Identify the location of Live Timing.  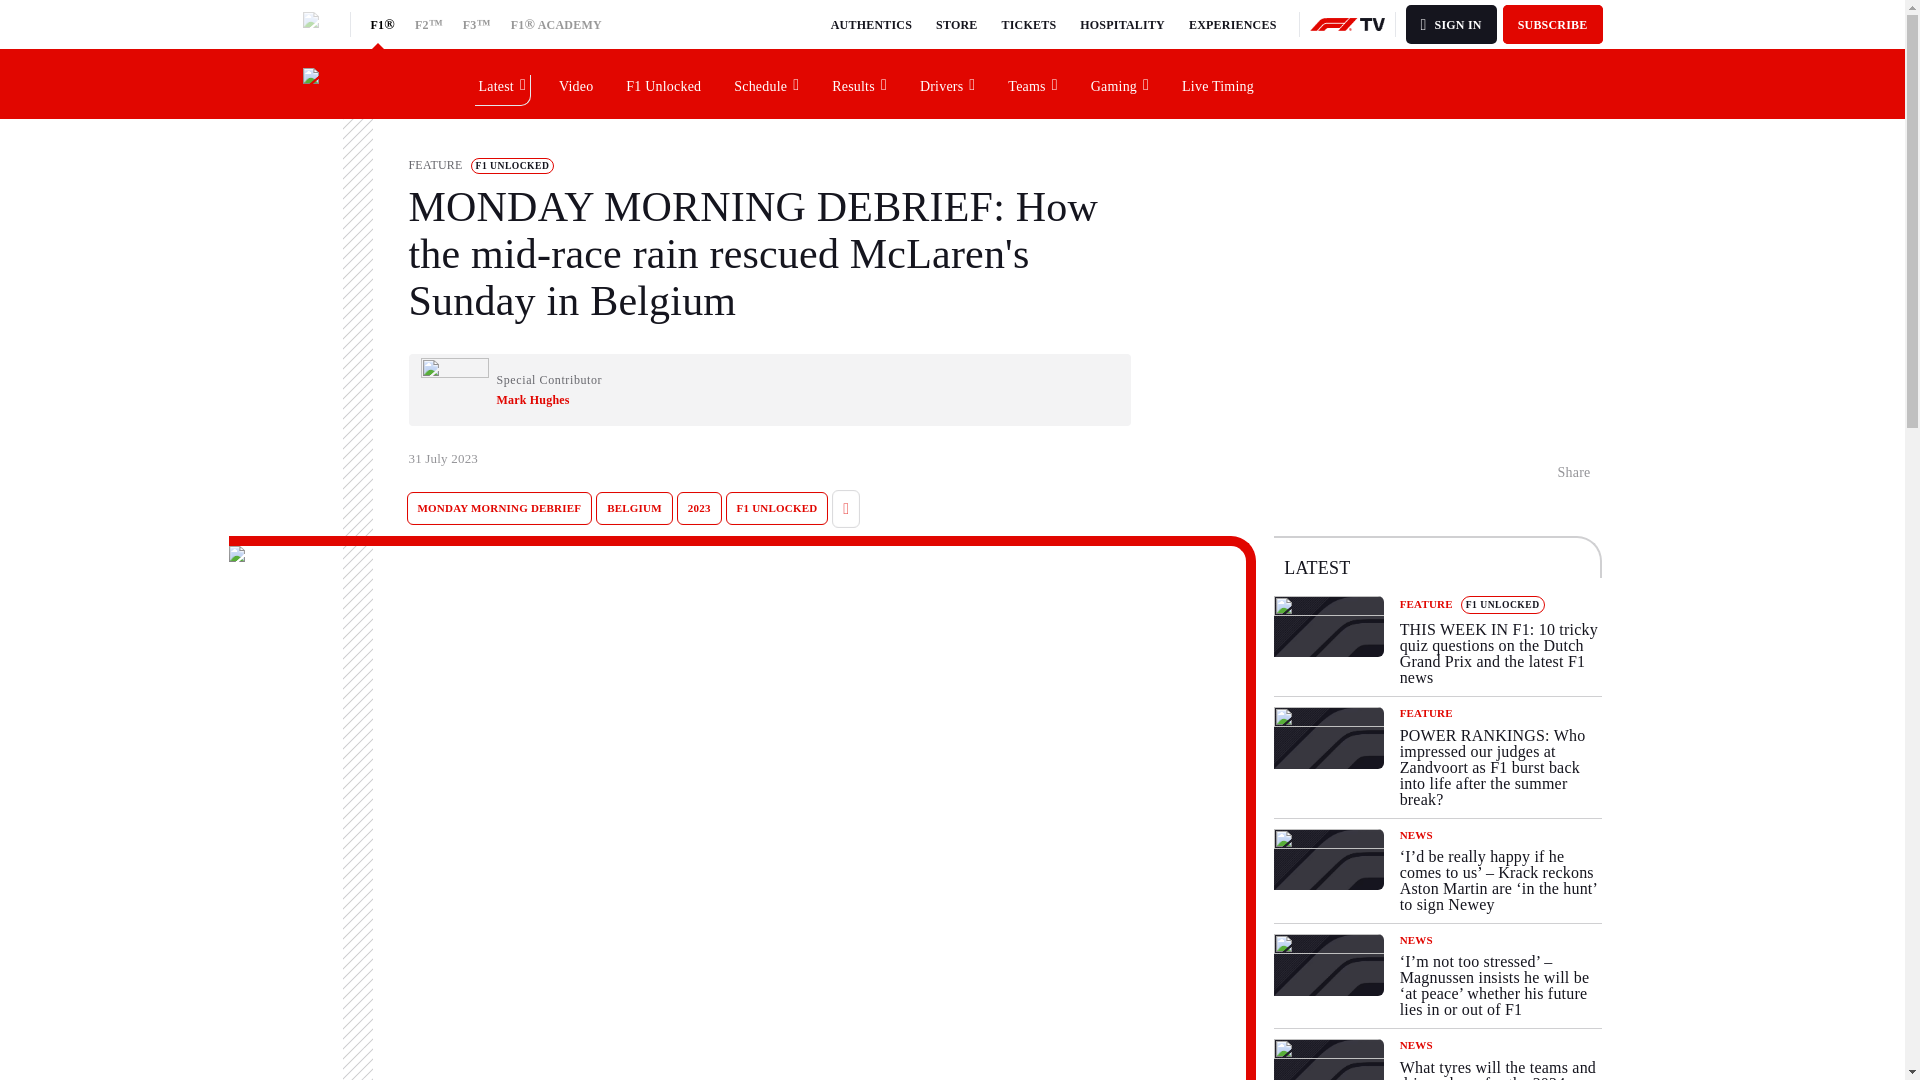
(1218, 83).